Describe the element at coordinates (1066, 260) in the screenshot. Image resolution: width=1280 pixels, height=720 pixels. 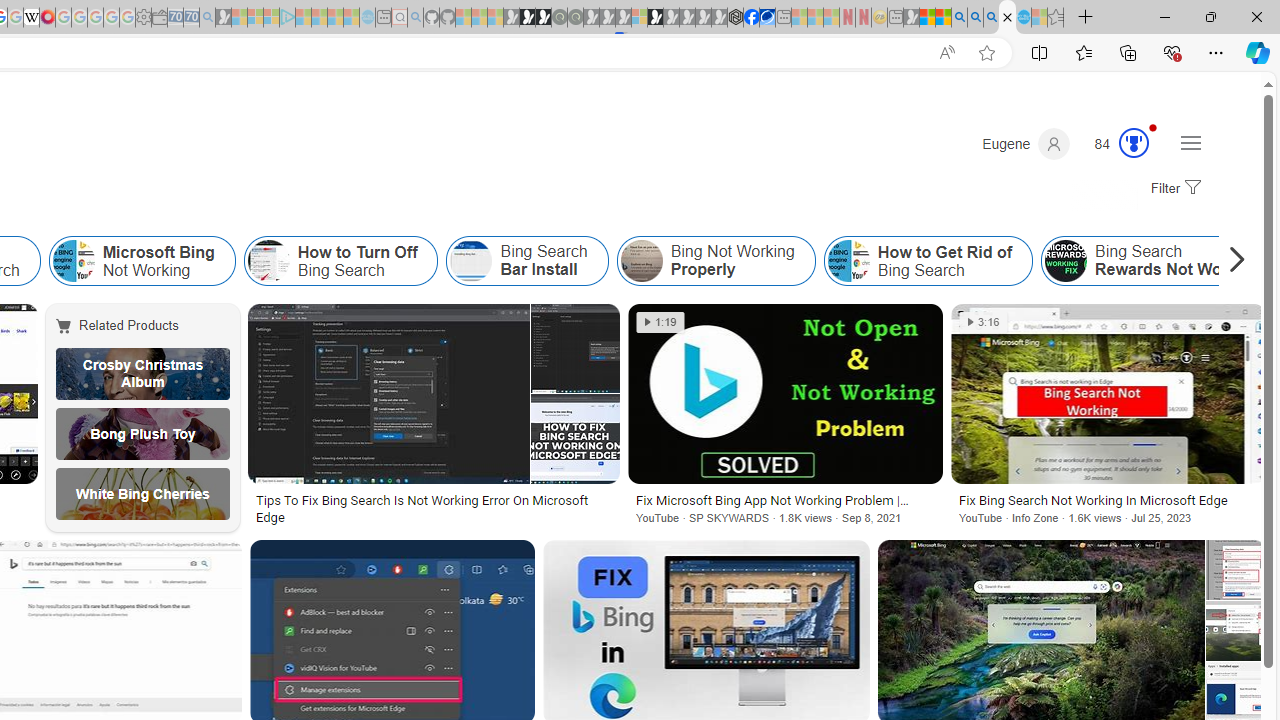
I see `Bing Search Rewards Not Working` at that location.